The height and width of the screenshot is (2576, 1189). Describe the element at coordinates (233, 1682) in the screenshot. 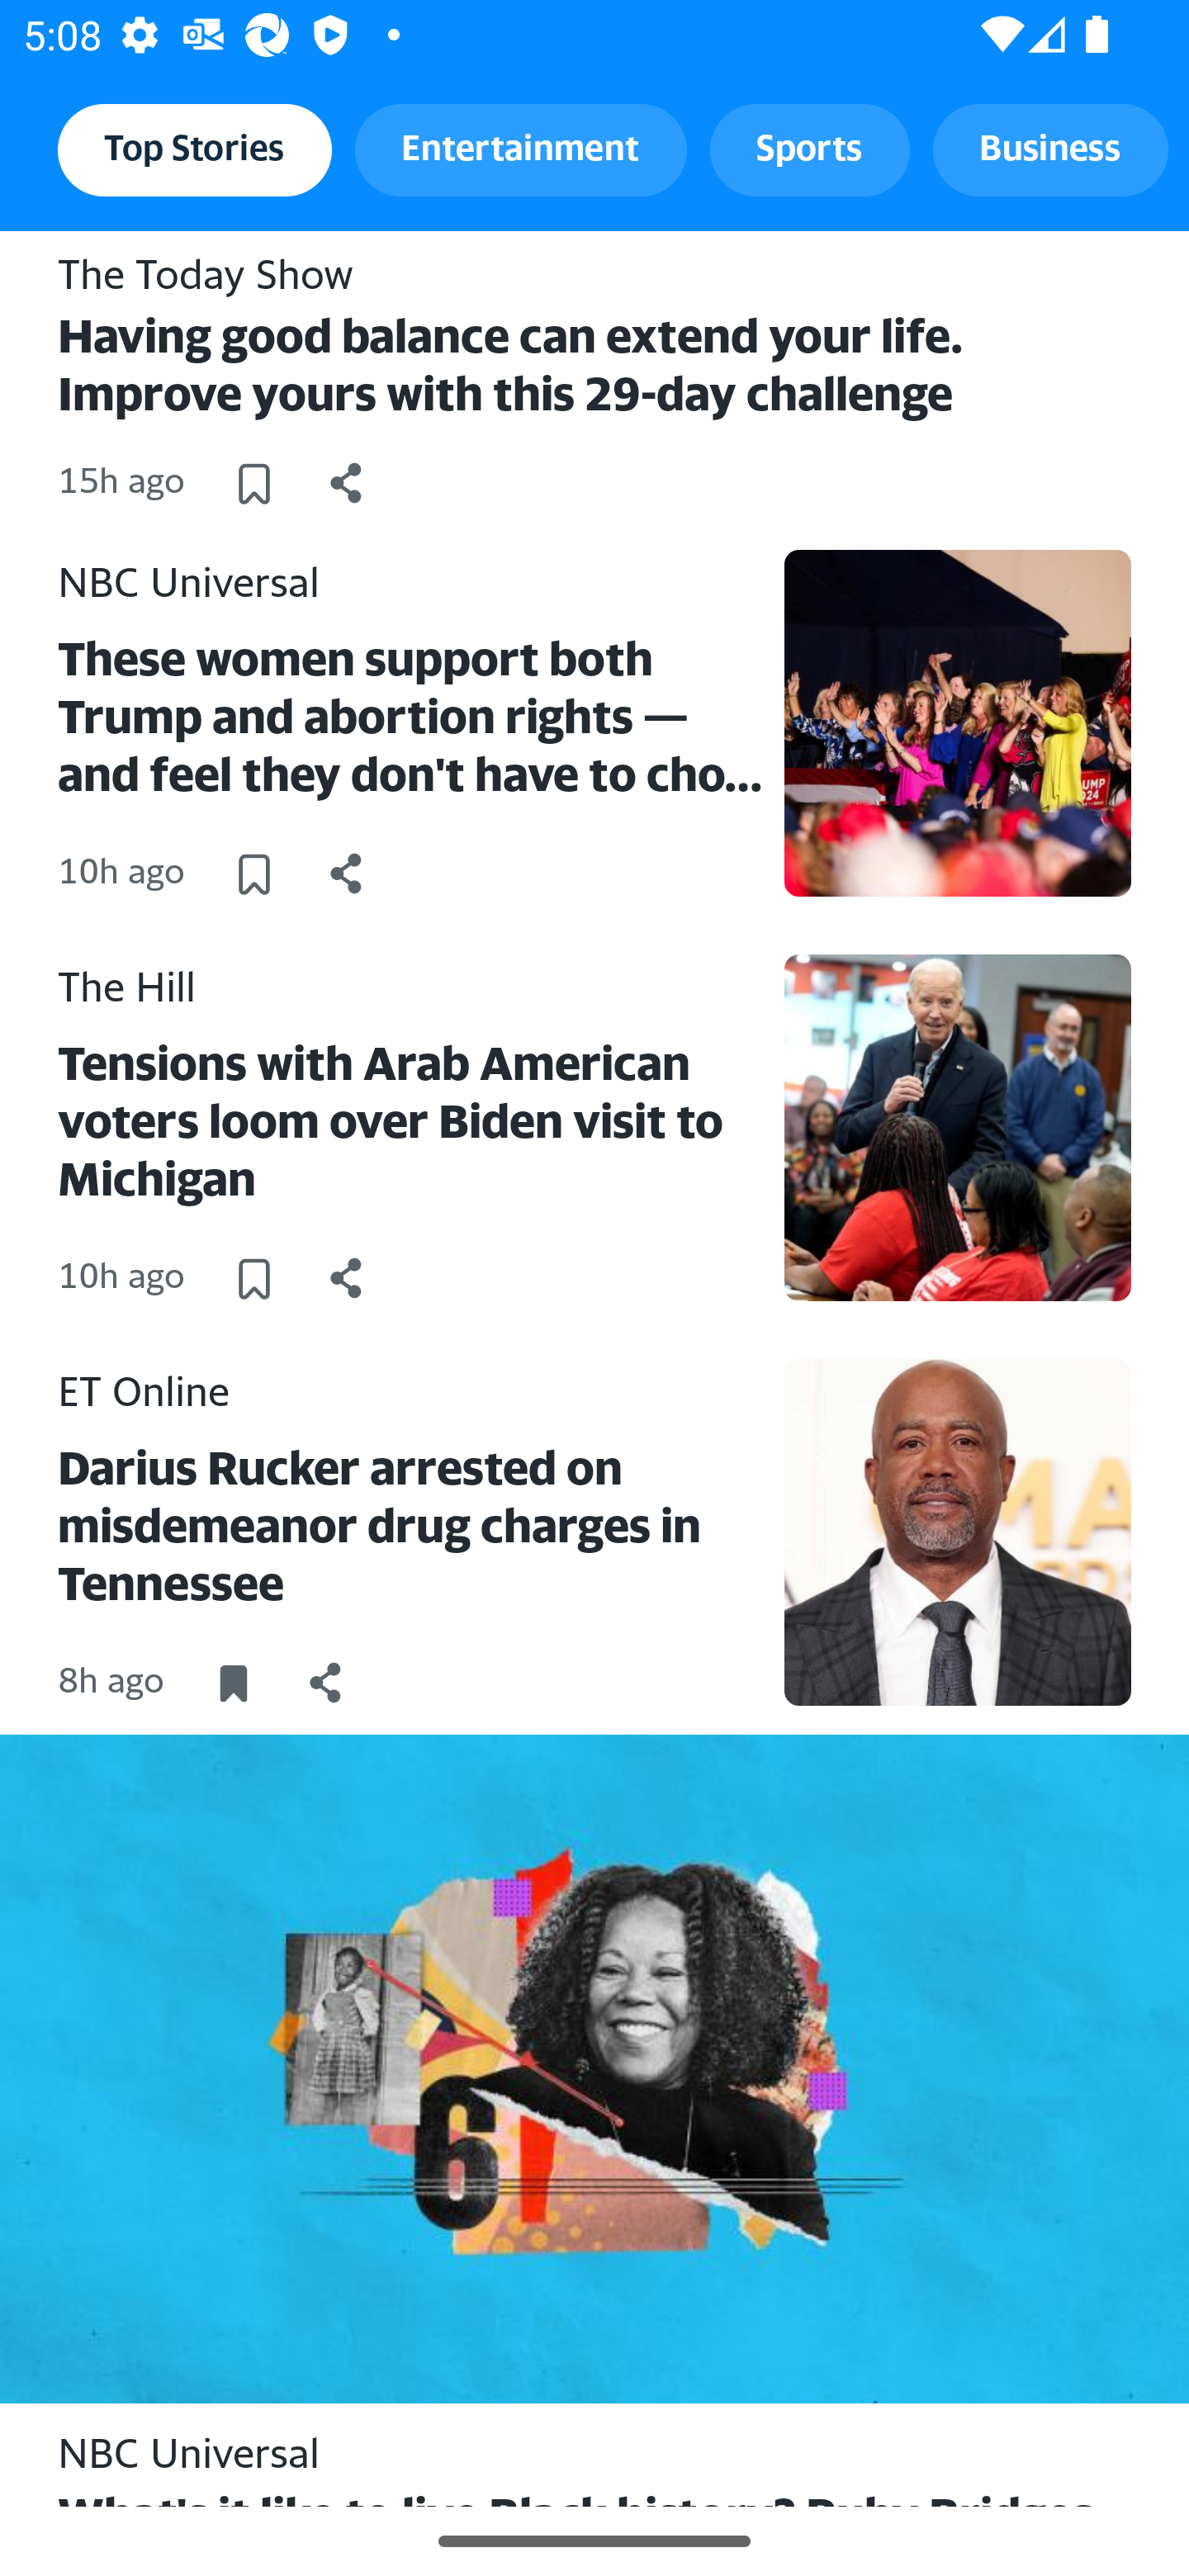

I see `Remove this article from your saved list` at that location.